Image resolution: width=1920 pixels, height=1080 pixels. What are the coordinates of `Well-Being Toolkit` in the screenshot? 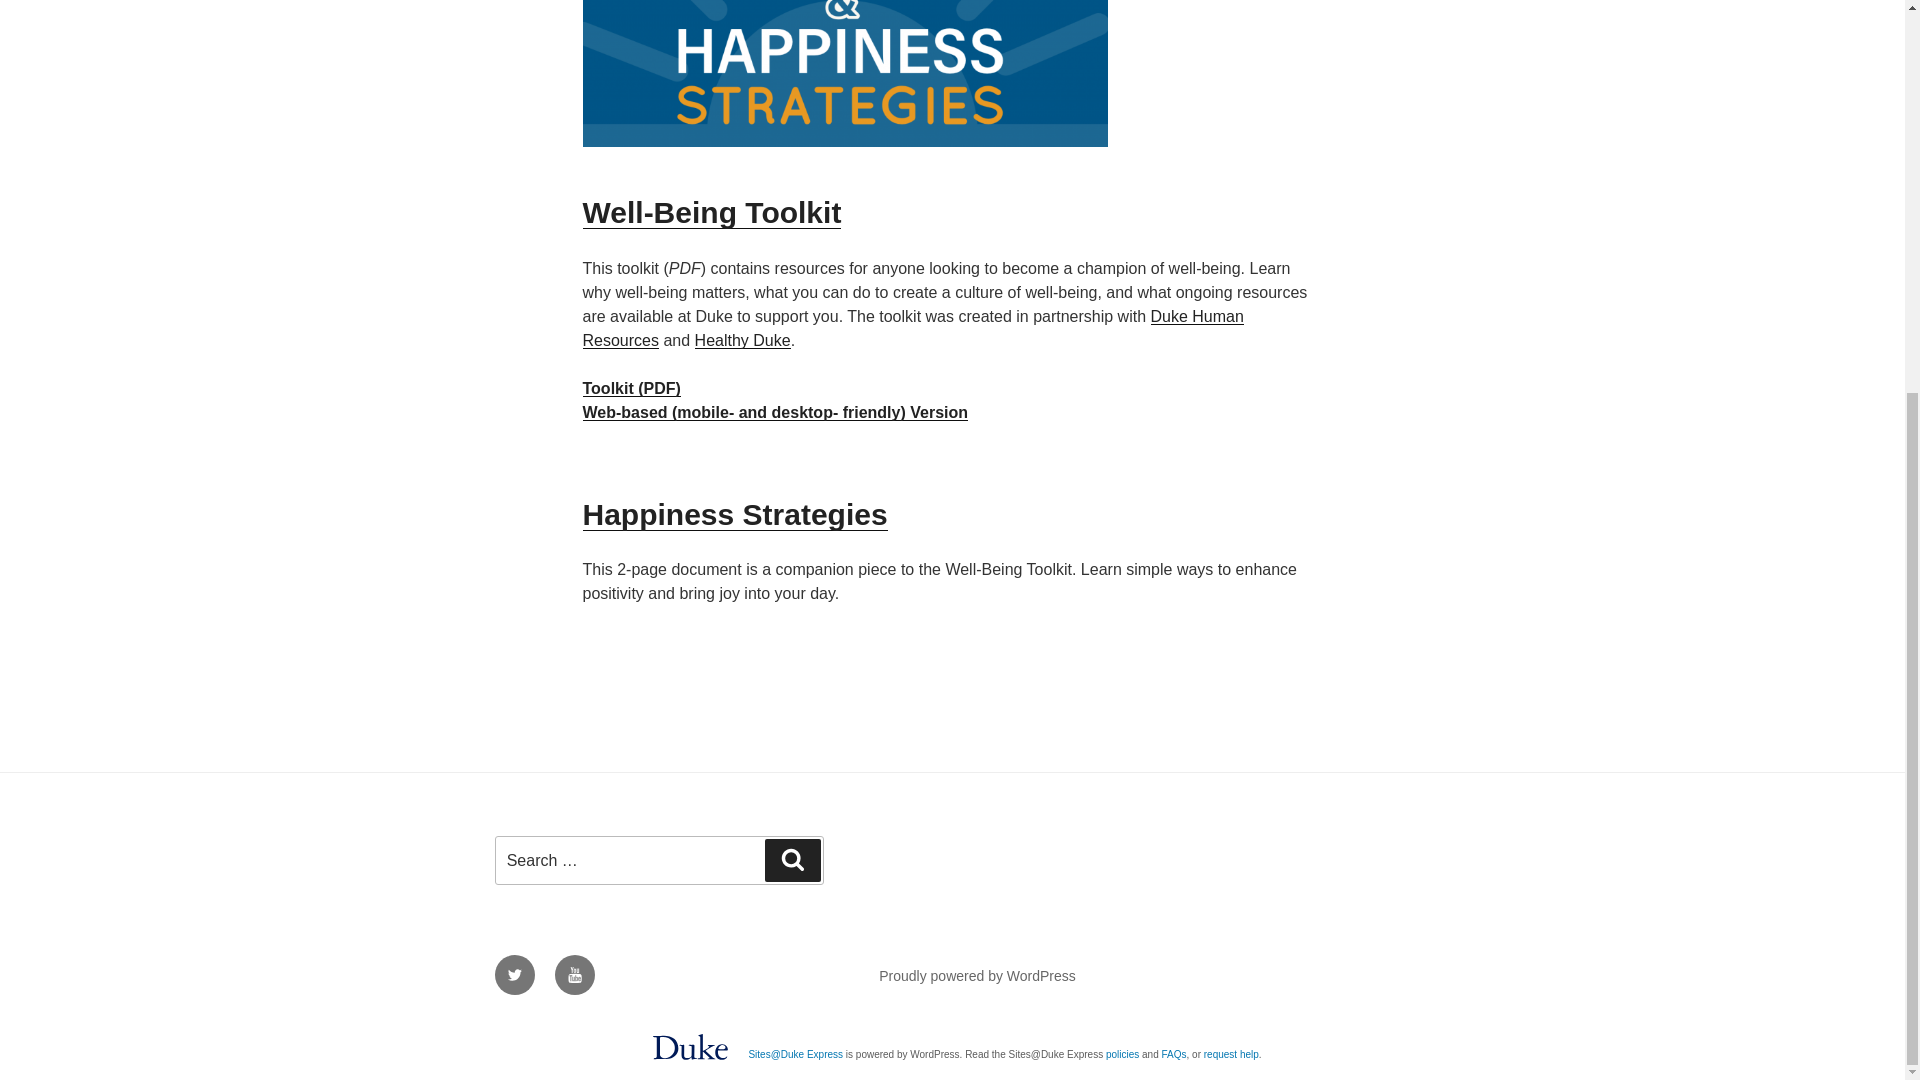 It's located at (710, 212).